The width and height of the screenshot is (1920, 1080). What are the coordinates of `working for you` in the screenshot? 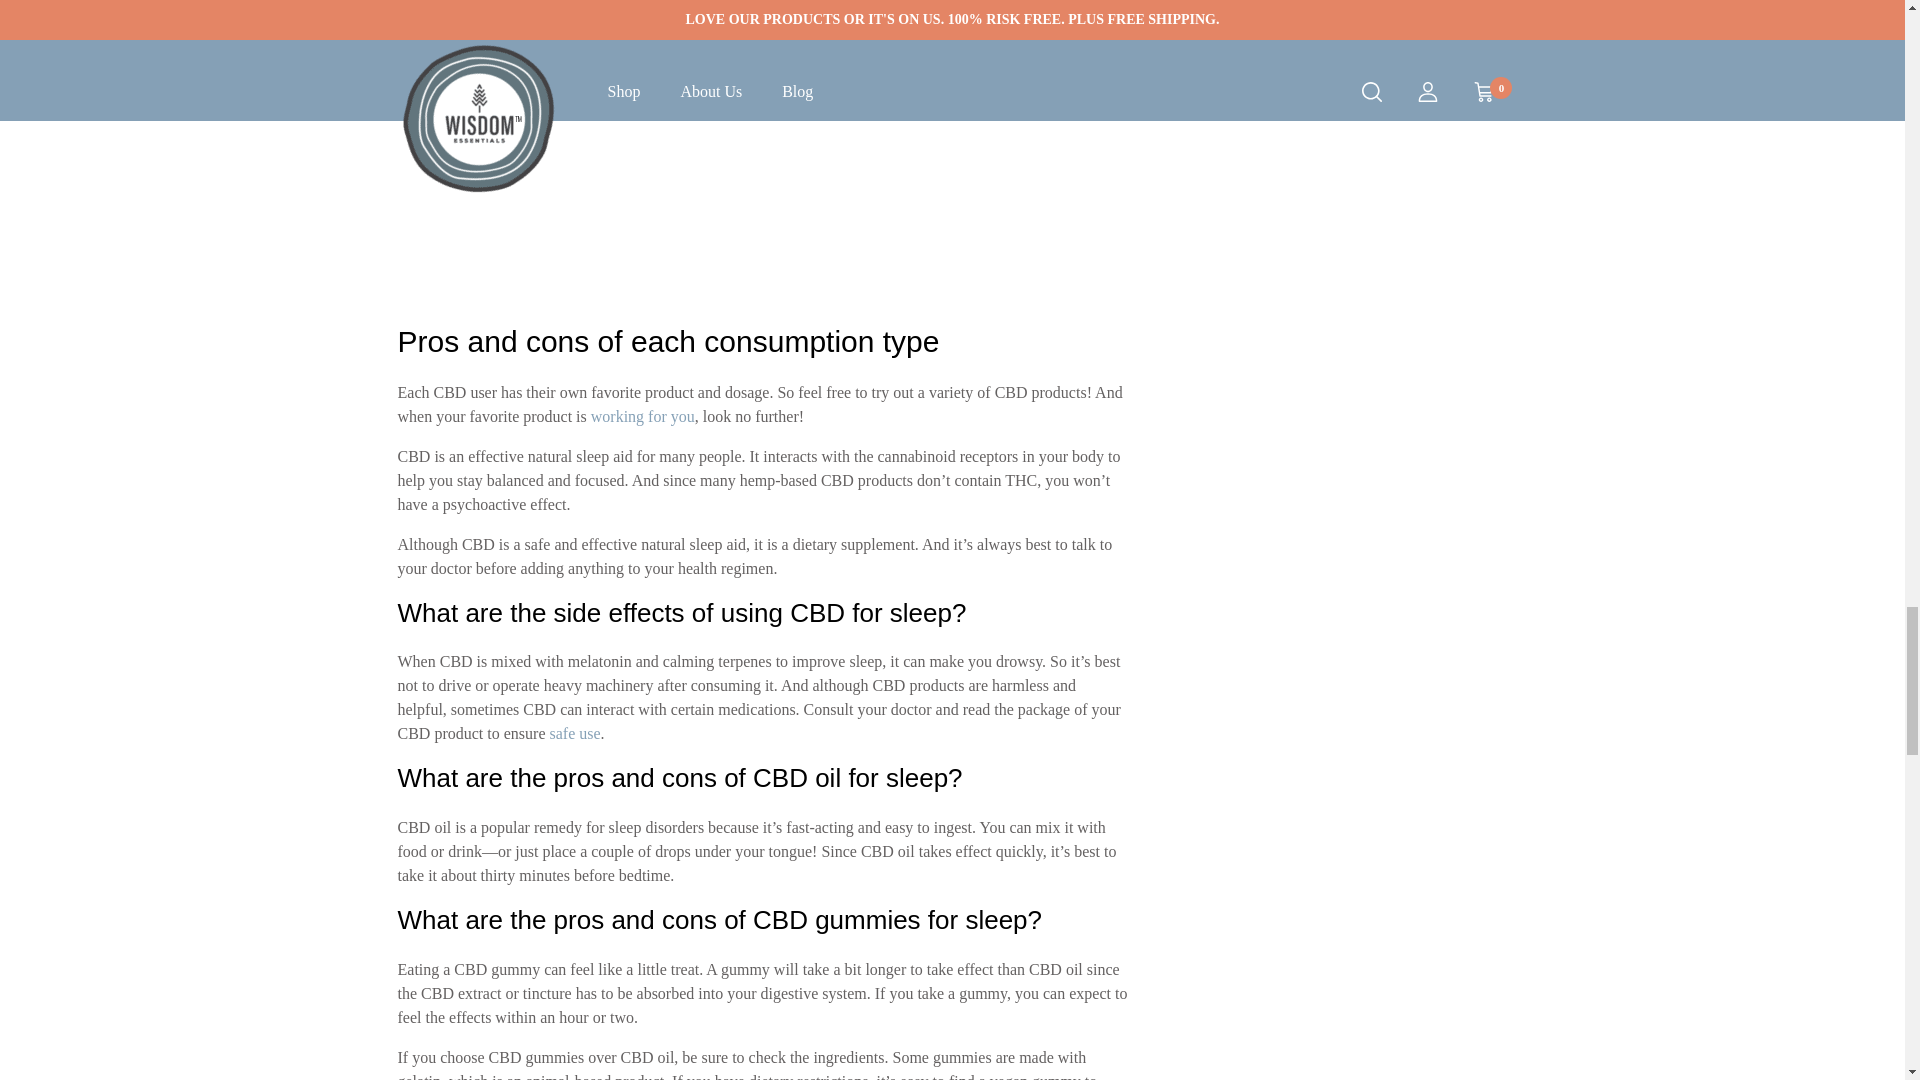 It's located at (643, 416).